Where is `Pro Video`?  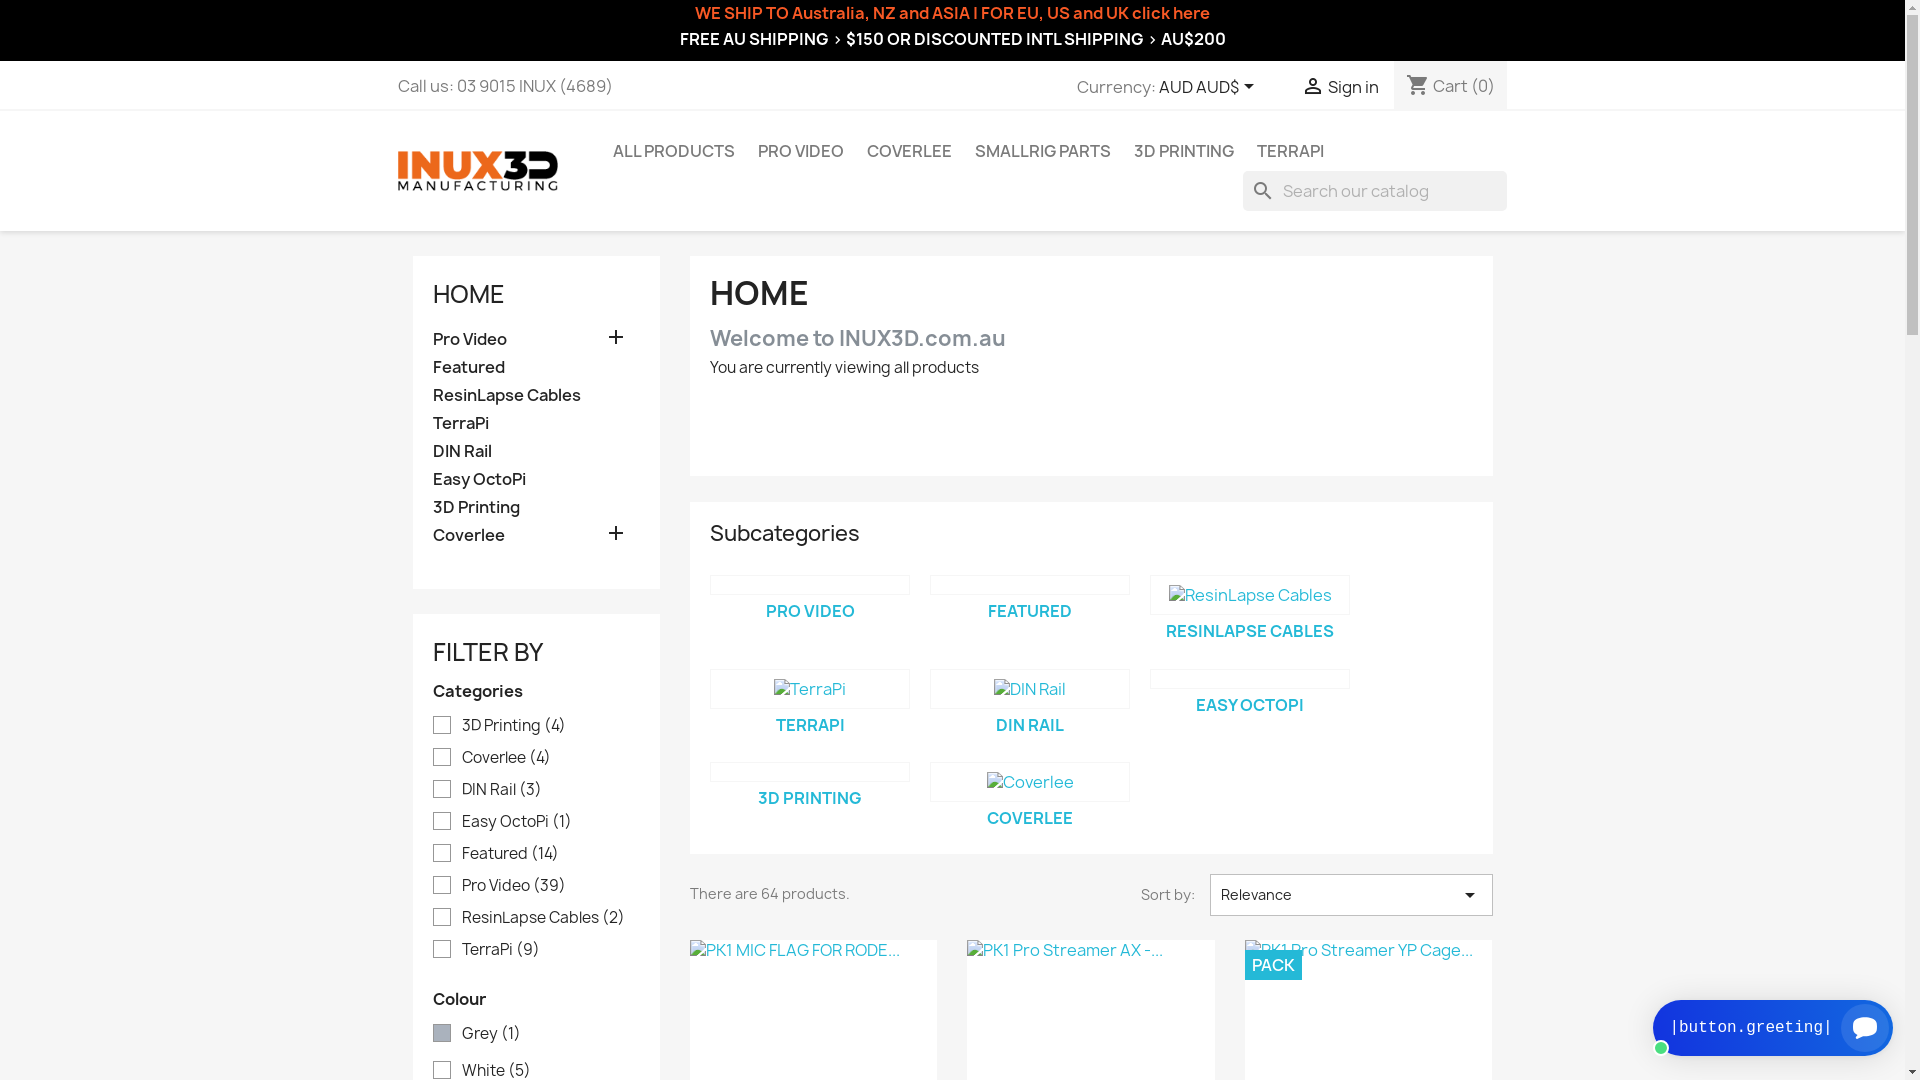
Pro Video is located at coordinates (536, 340).